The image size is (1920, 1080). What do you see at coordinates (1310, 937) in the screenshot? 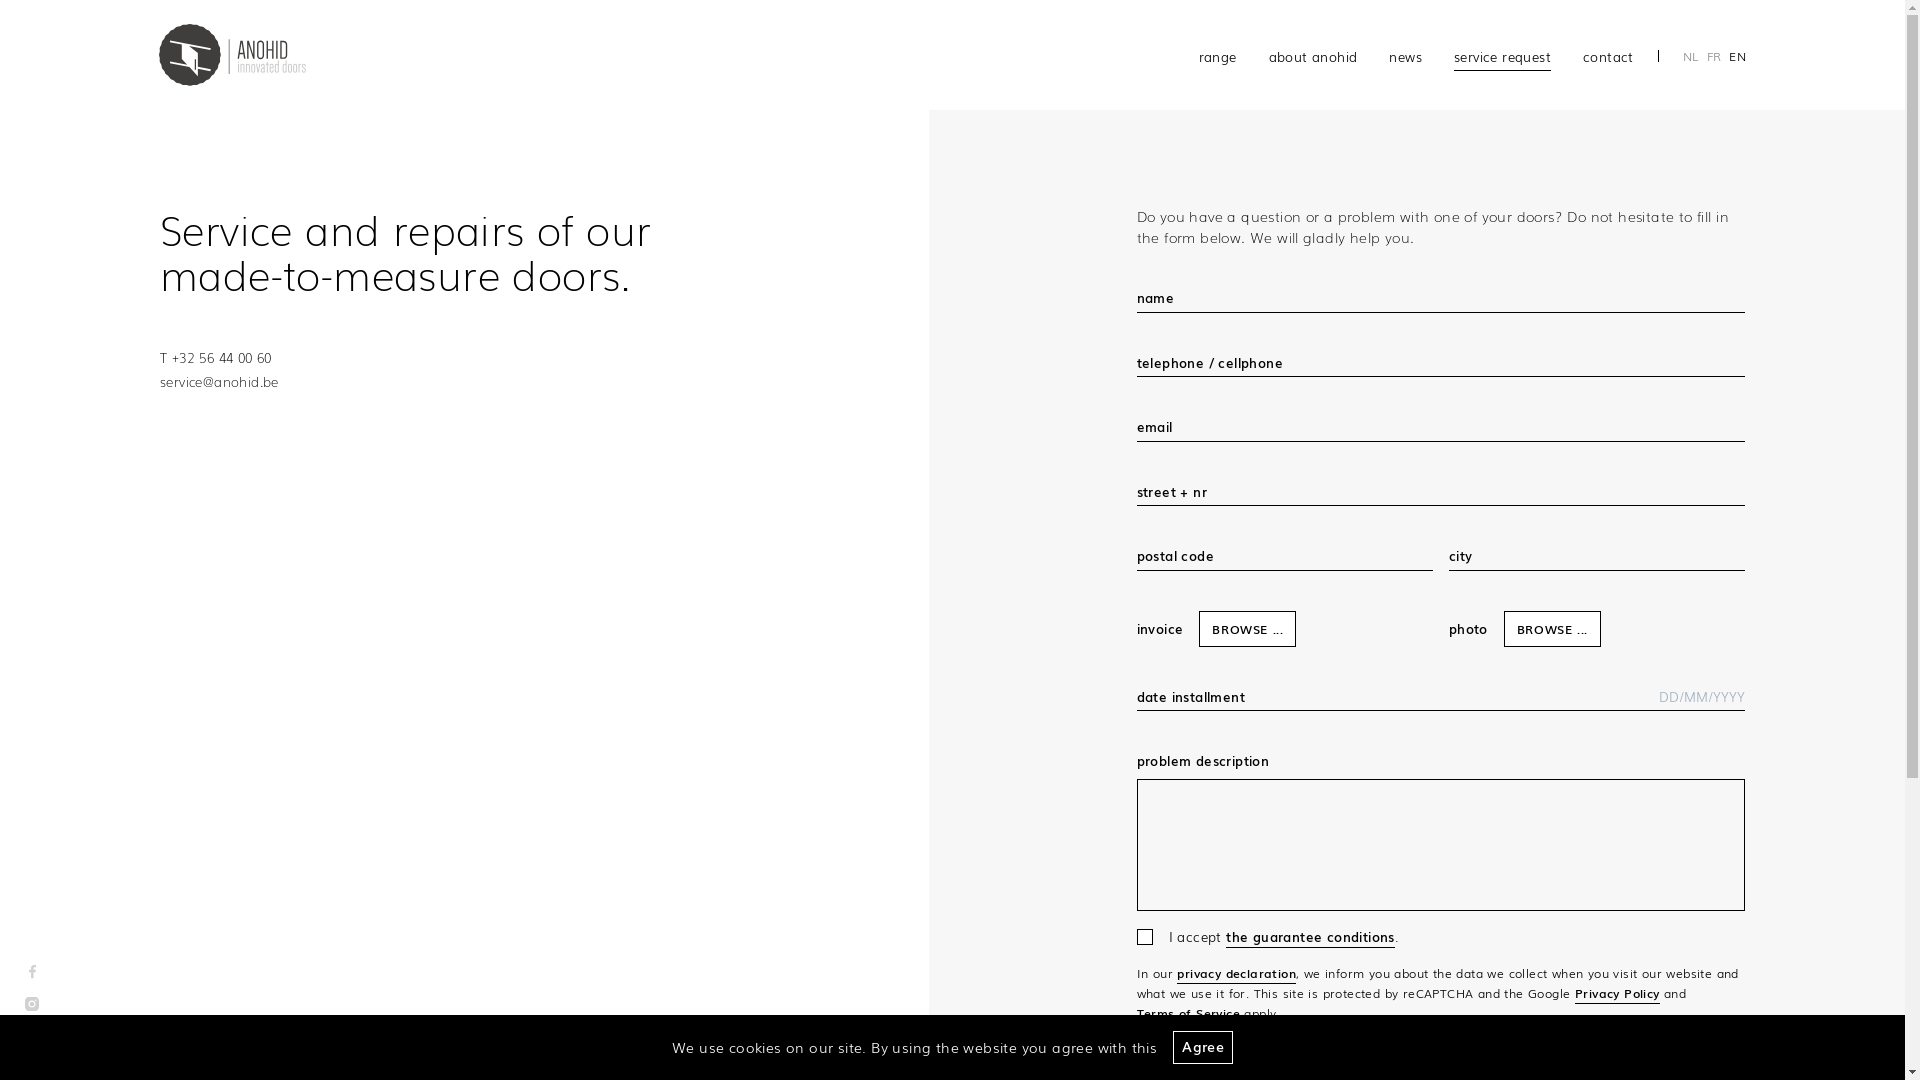
I see `the guarantee conditions` at bounding box center [1310, 937].